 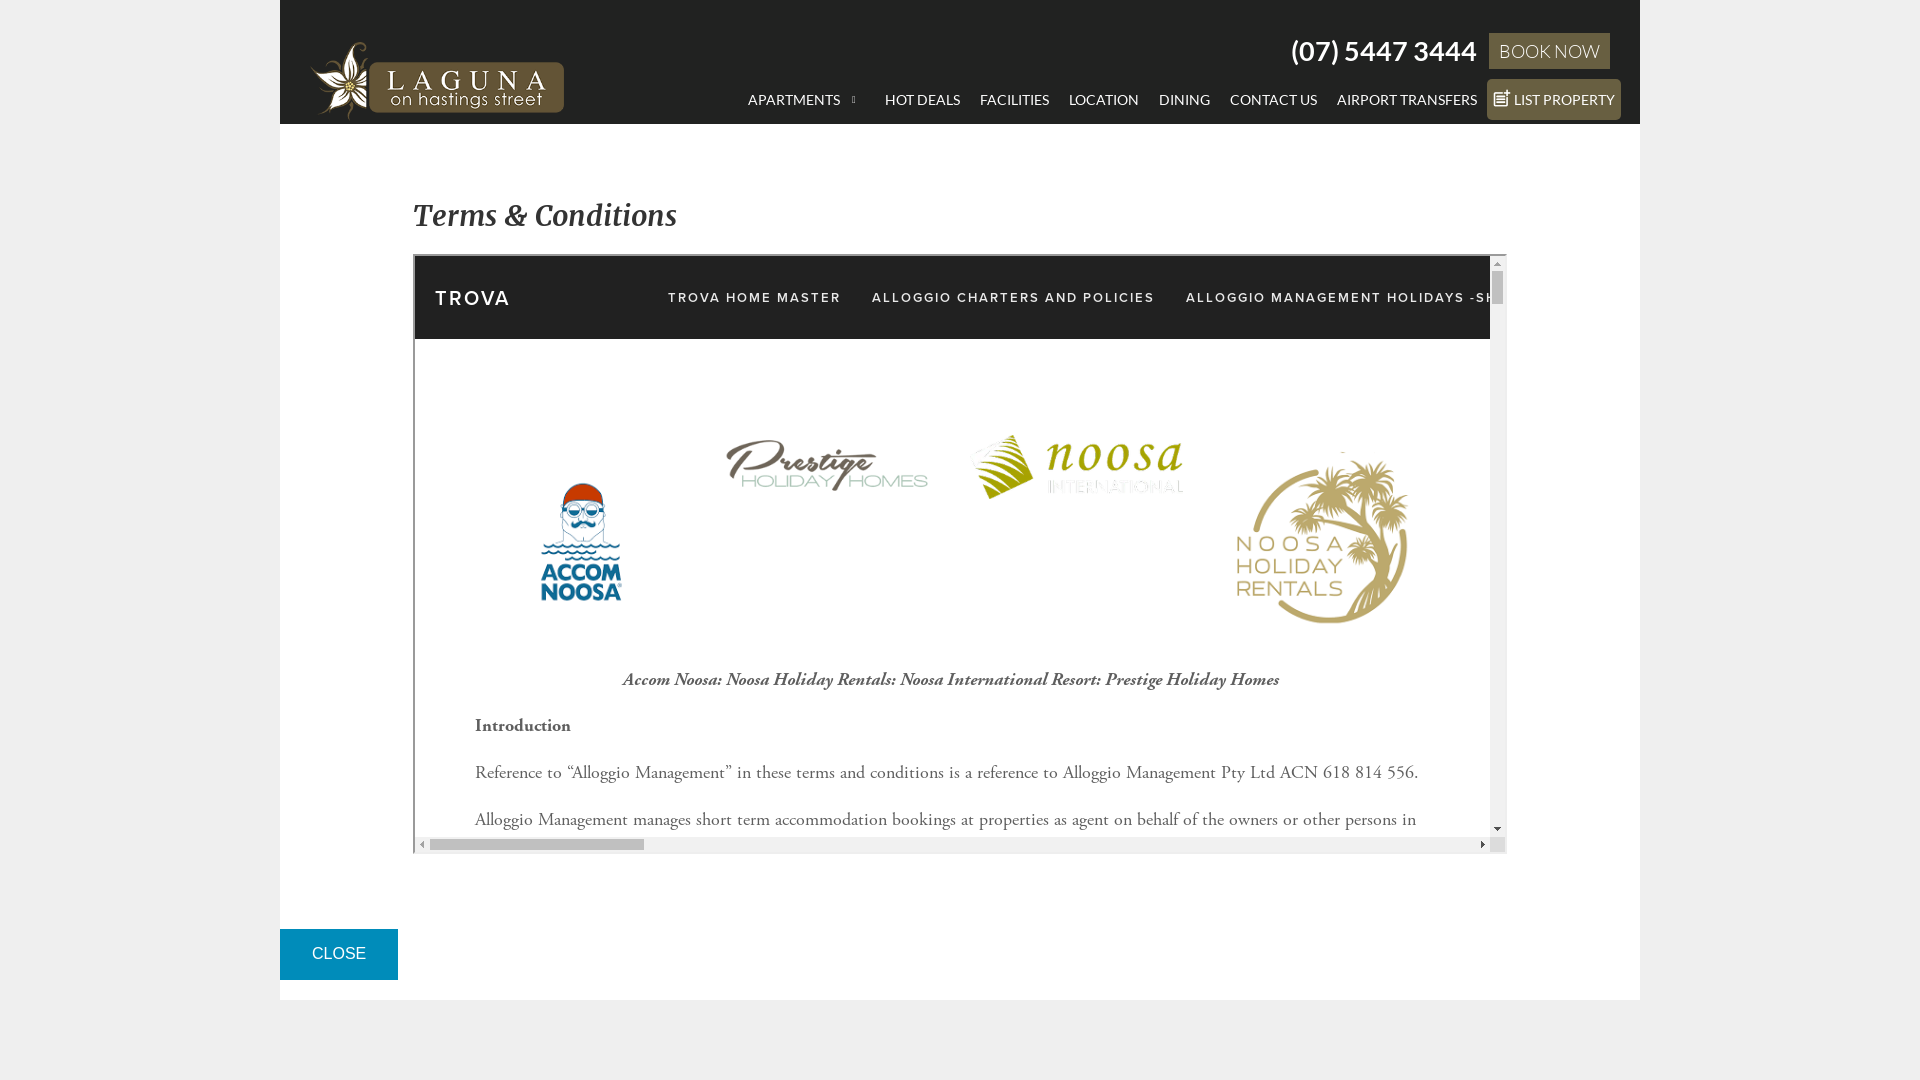 What do you see at coordinates (854, 154) in the screenshot?
I see `2 BEDROOM` at bounding box center [854, 154].